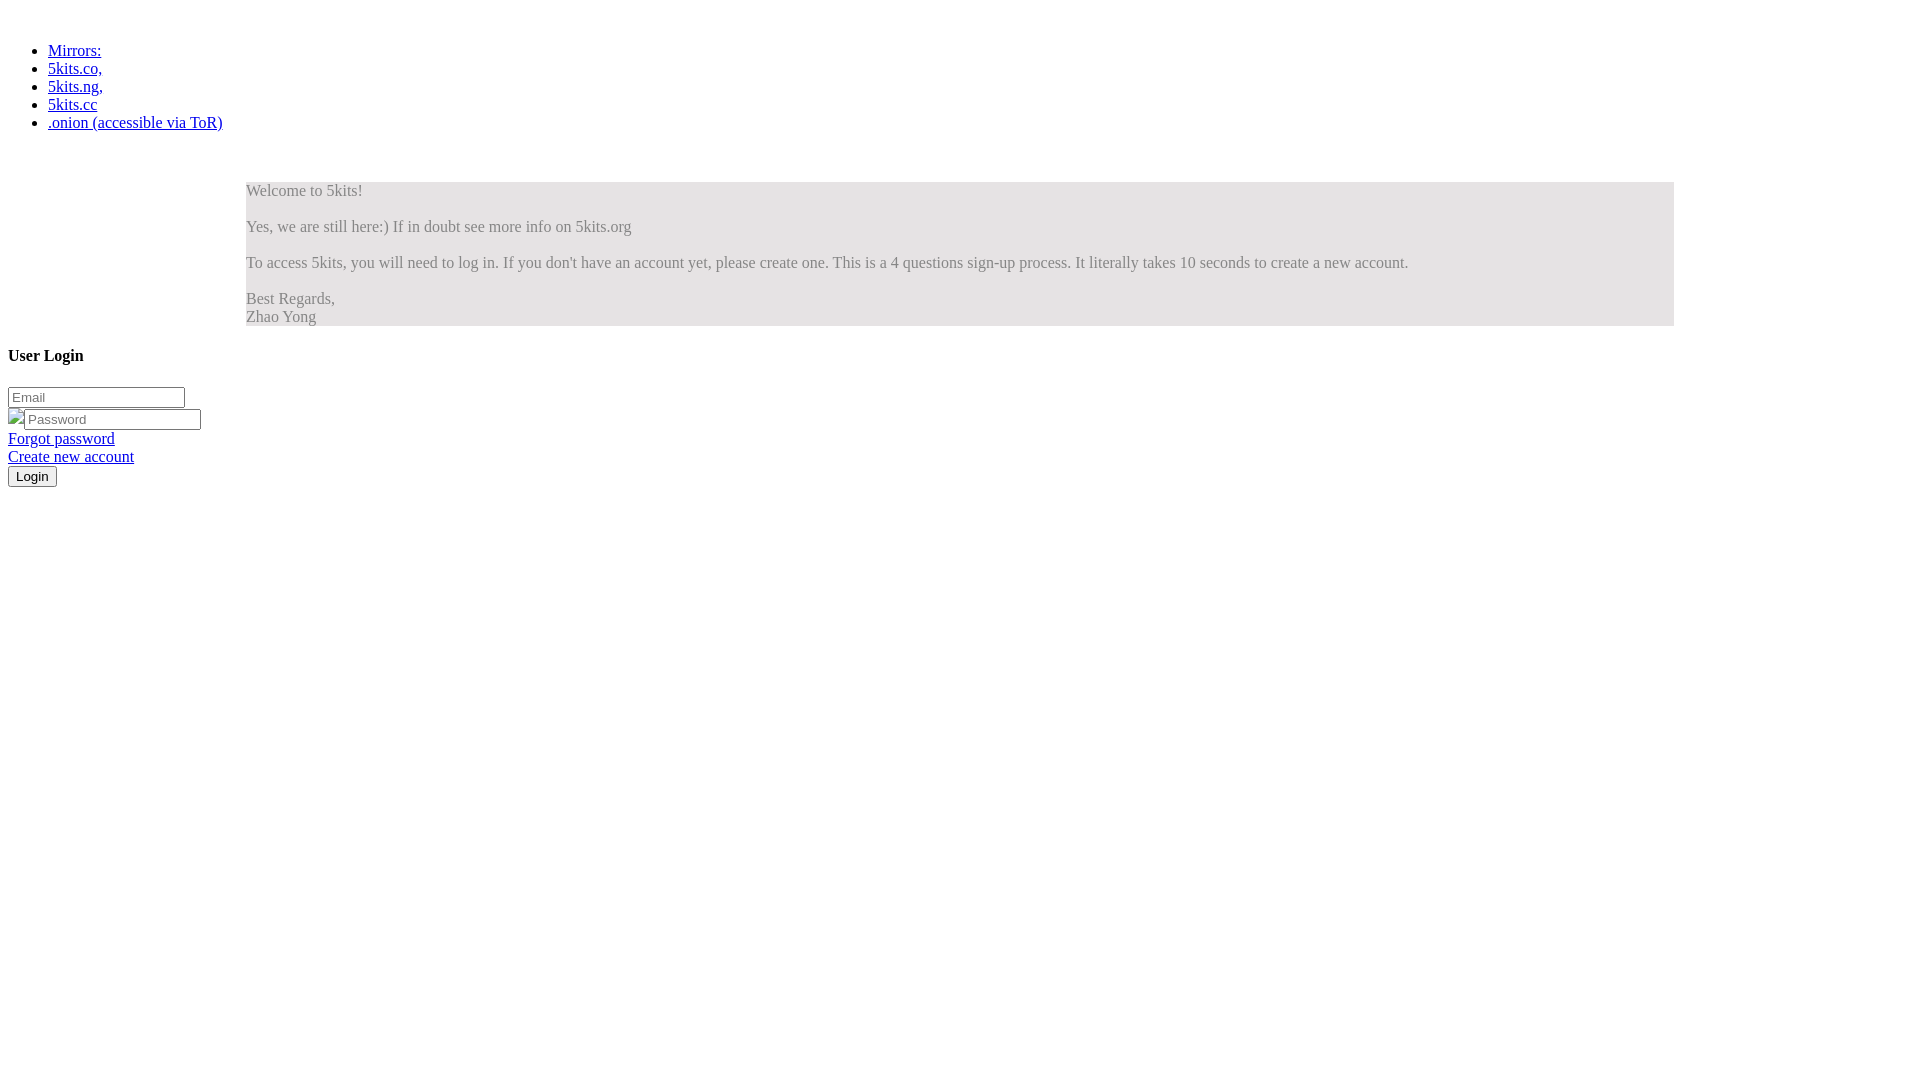  What do you see at coordinates (136, 122) in the screenshot?
I see `.onion (accessible via ToR)` at bounding box center [136, 122].